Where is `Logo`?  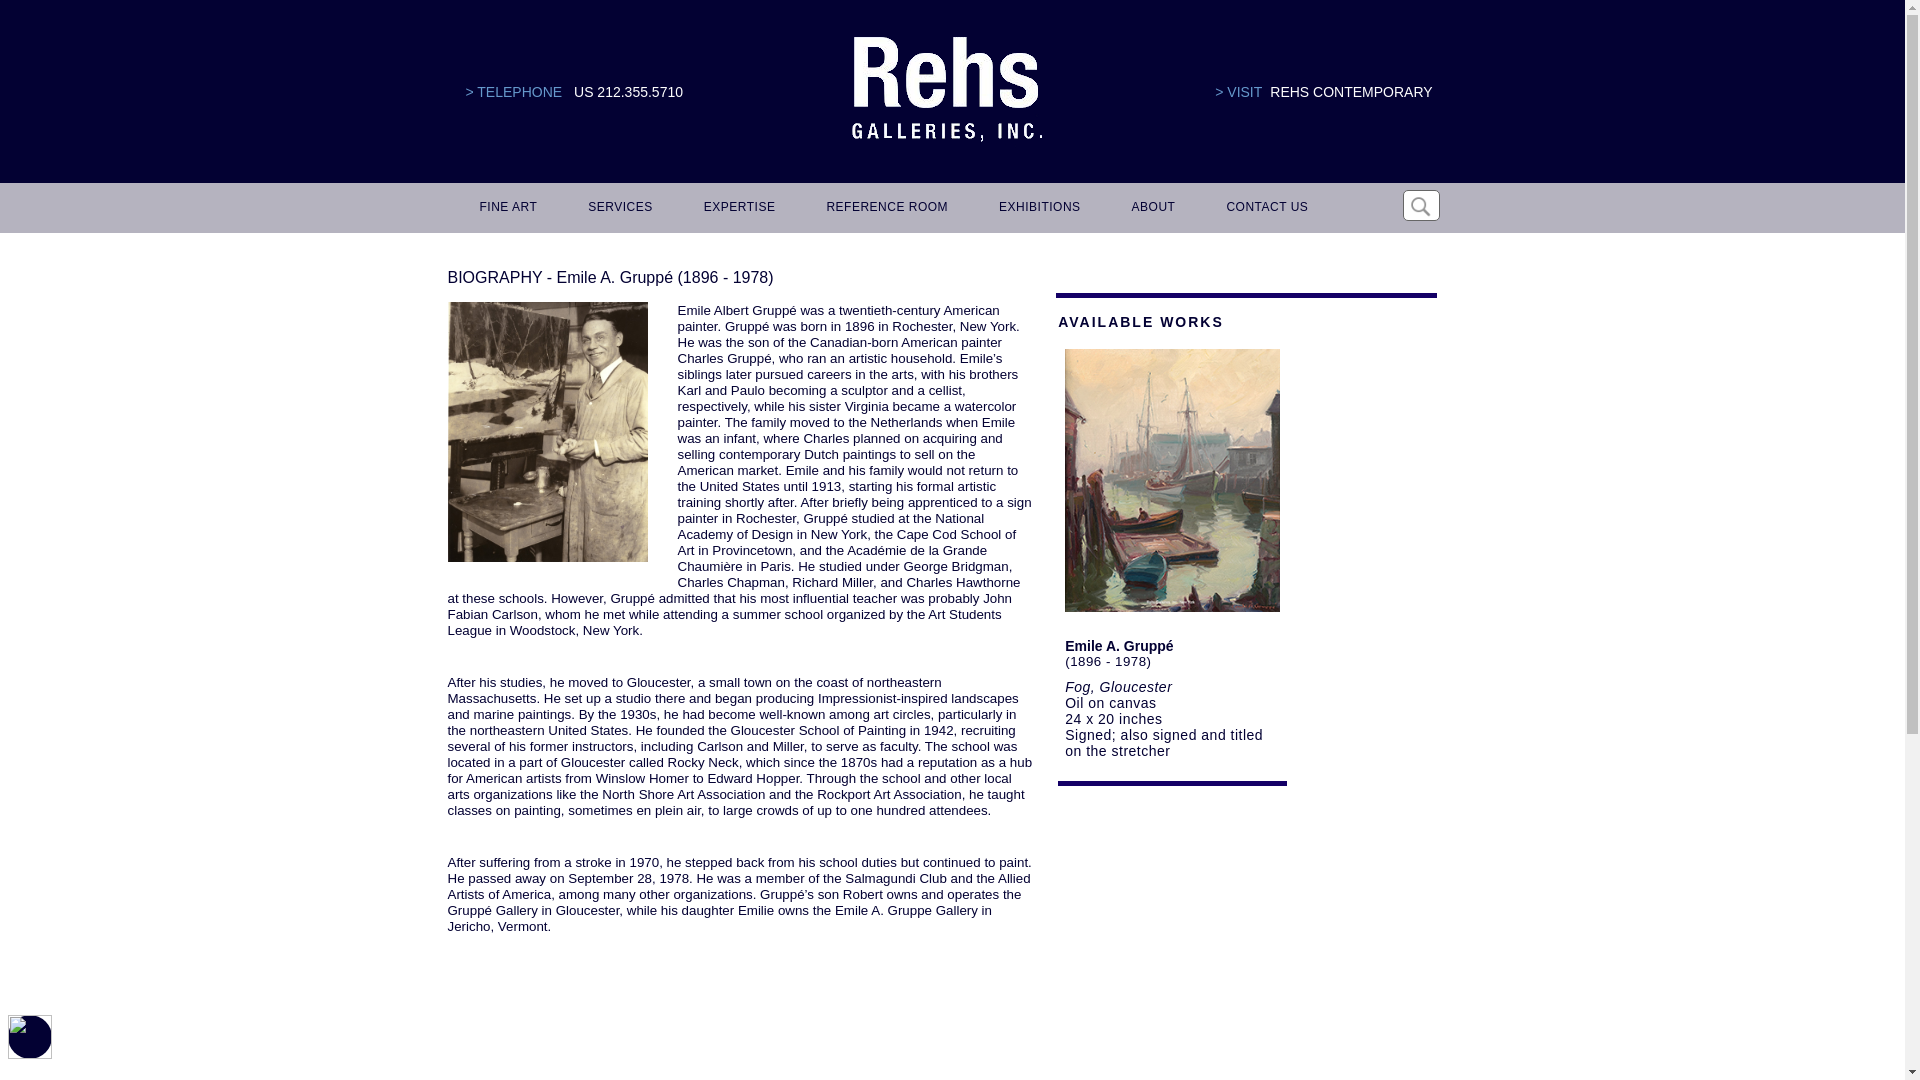
Logo is located at coordinates (946, 90).